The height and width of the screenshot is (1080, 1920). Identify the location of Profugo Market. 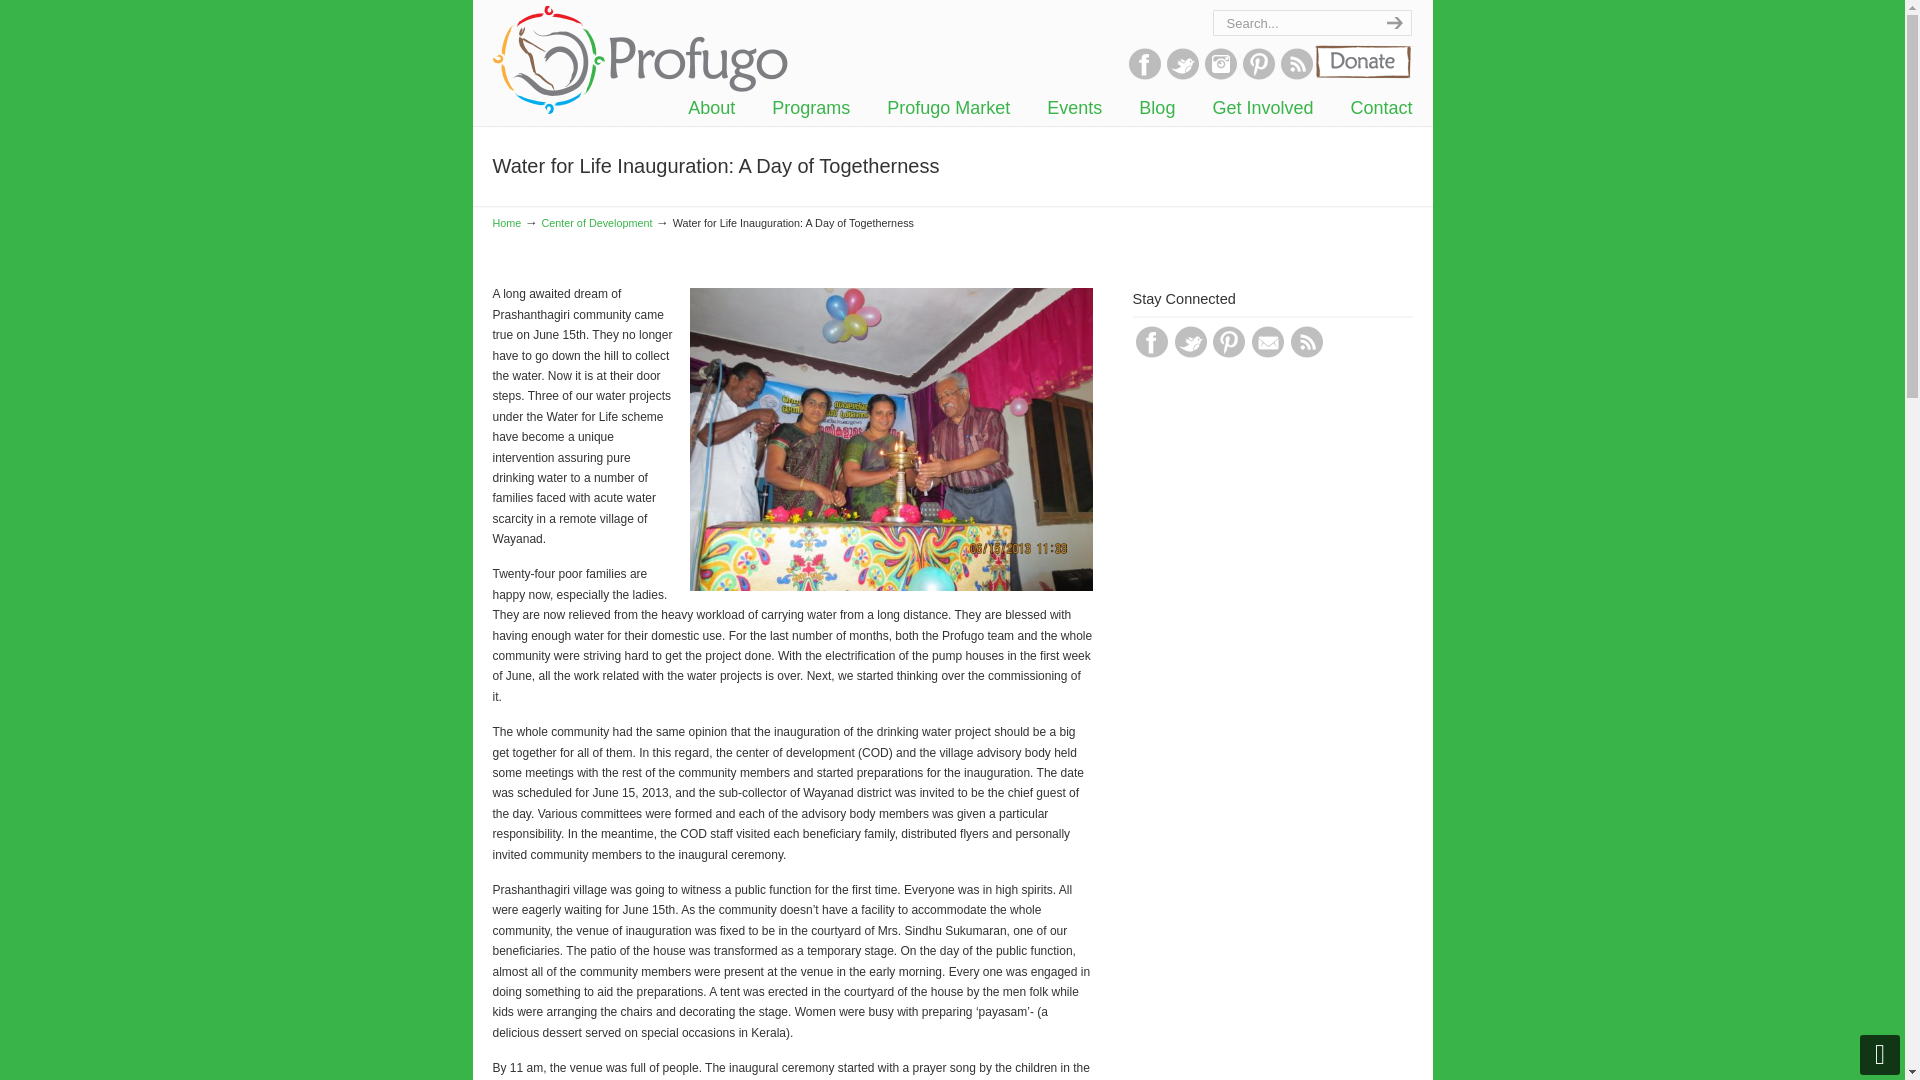
(948, 108).